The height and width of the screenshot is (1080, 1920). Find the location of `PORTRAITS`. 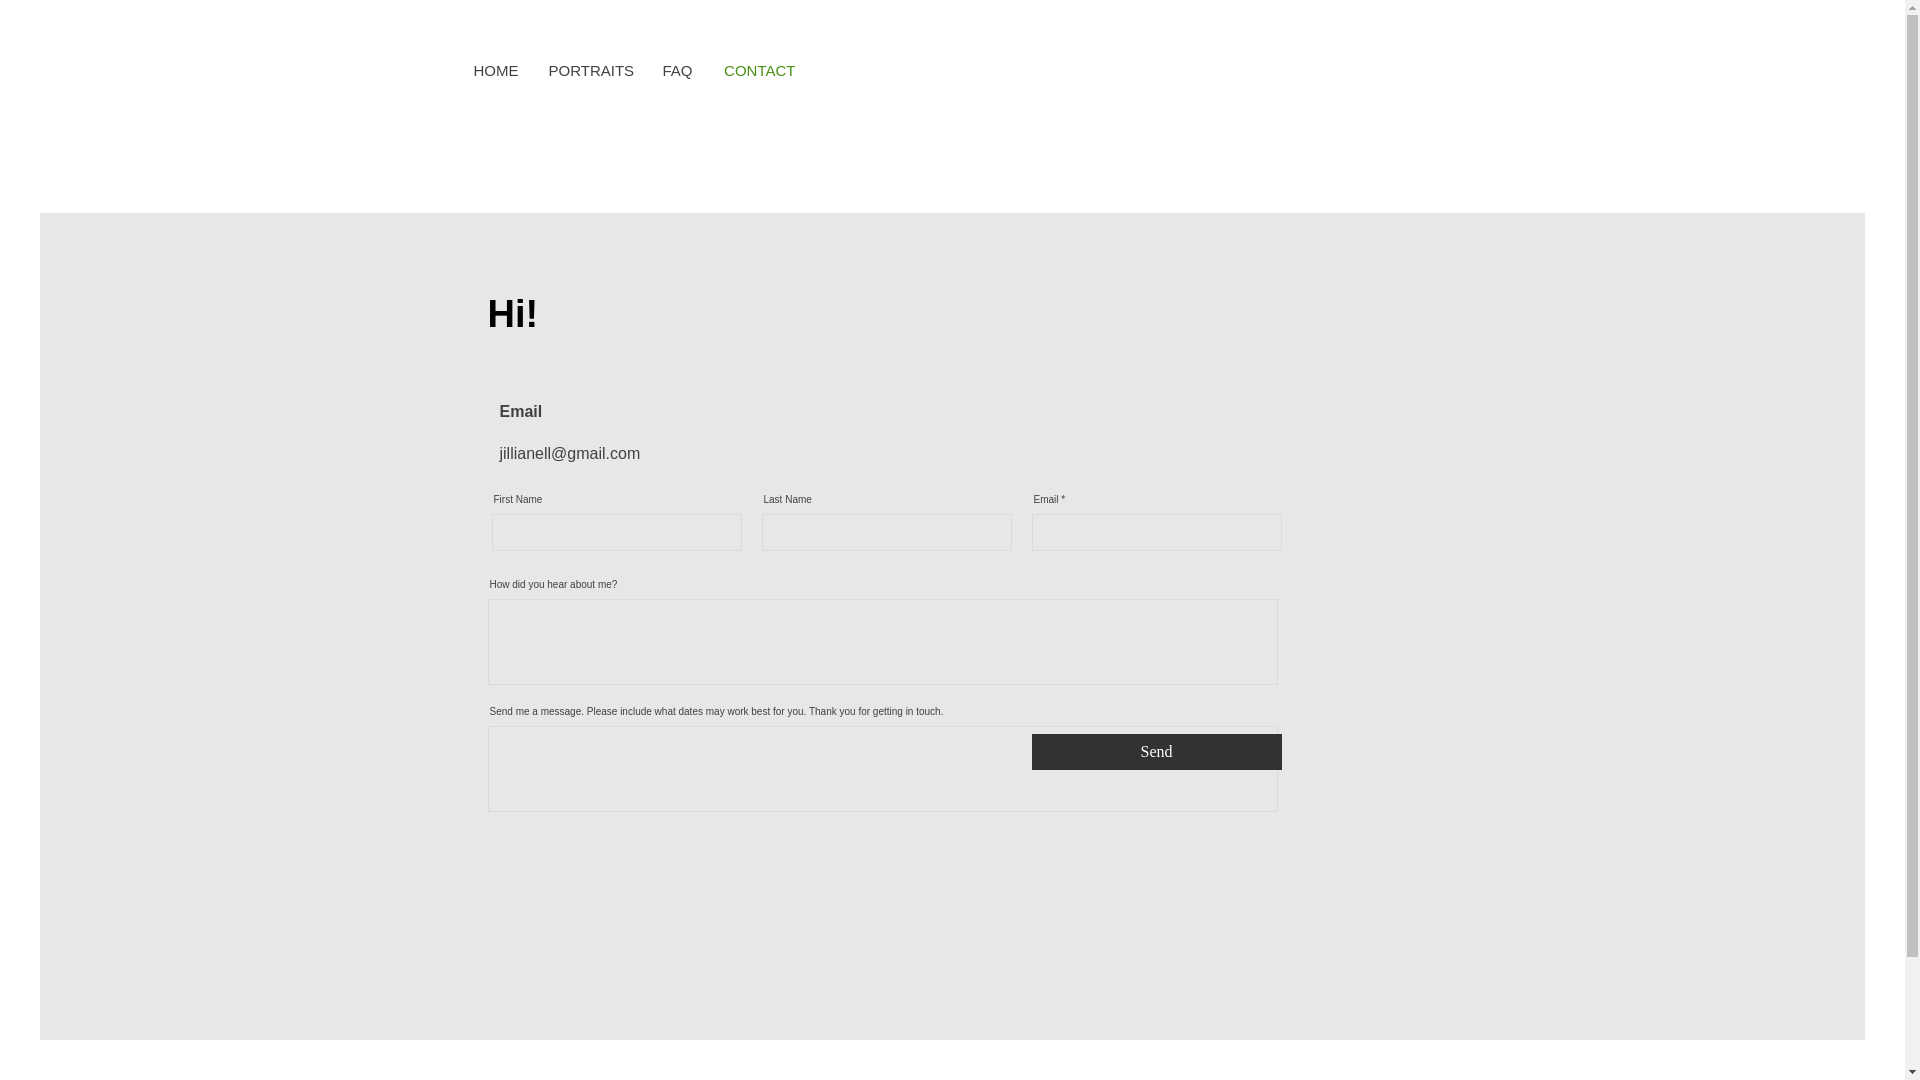

PORTRAITS is located at coordinates (589, 71).